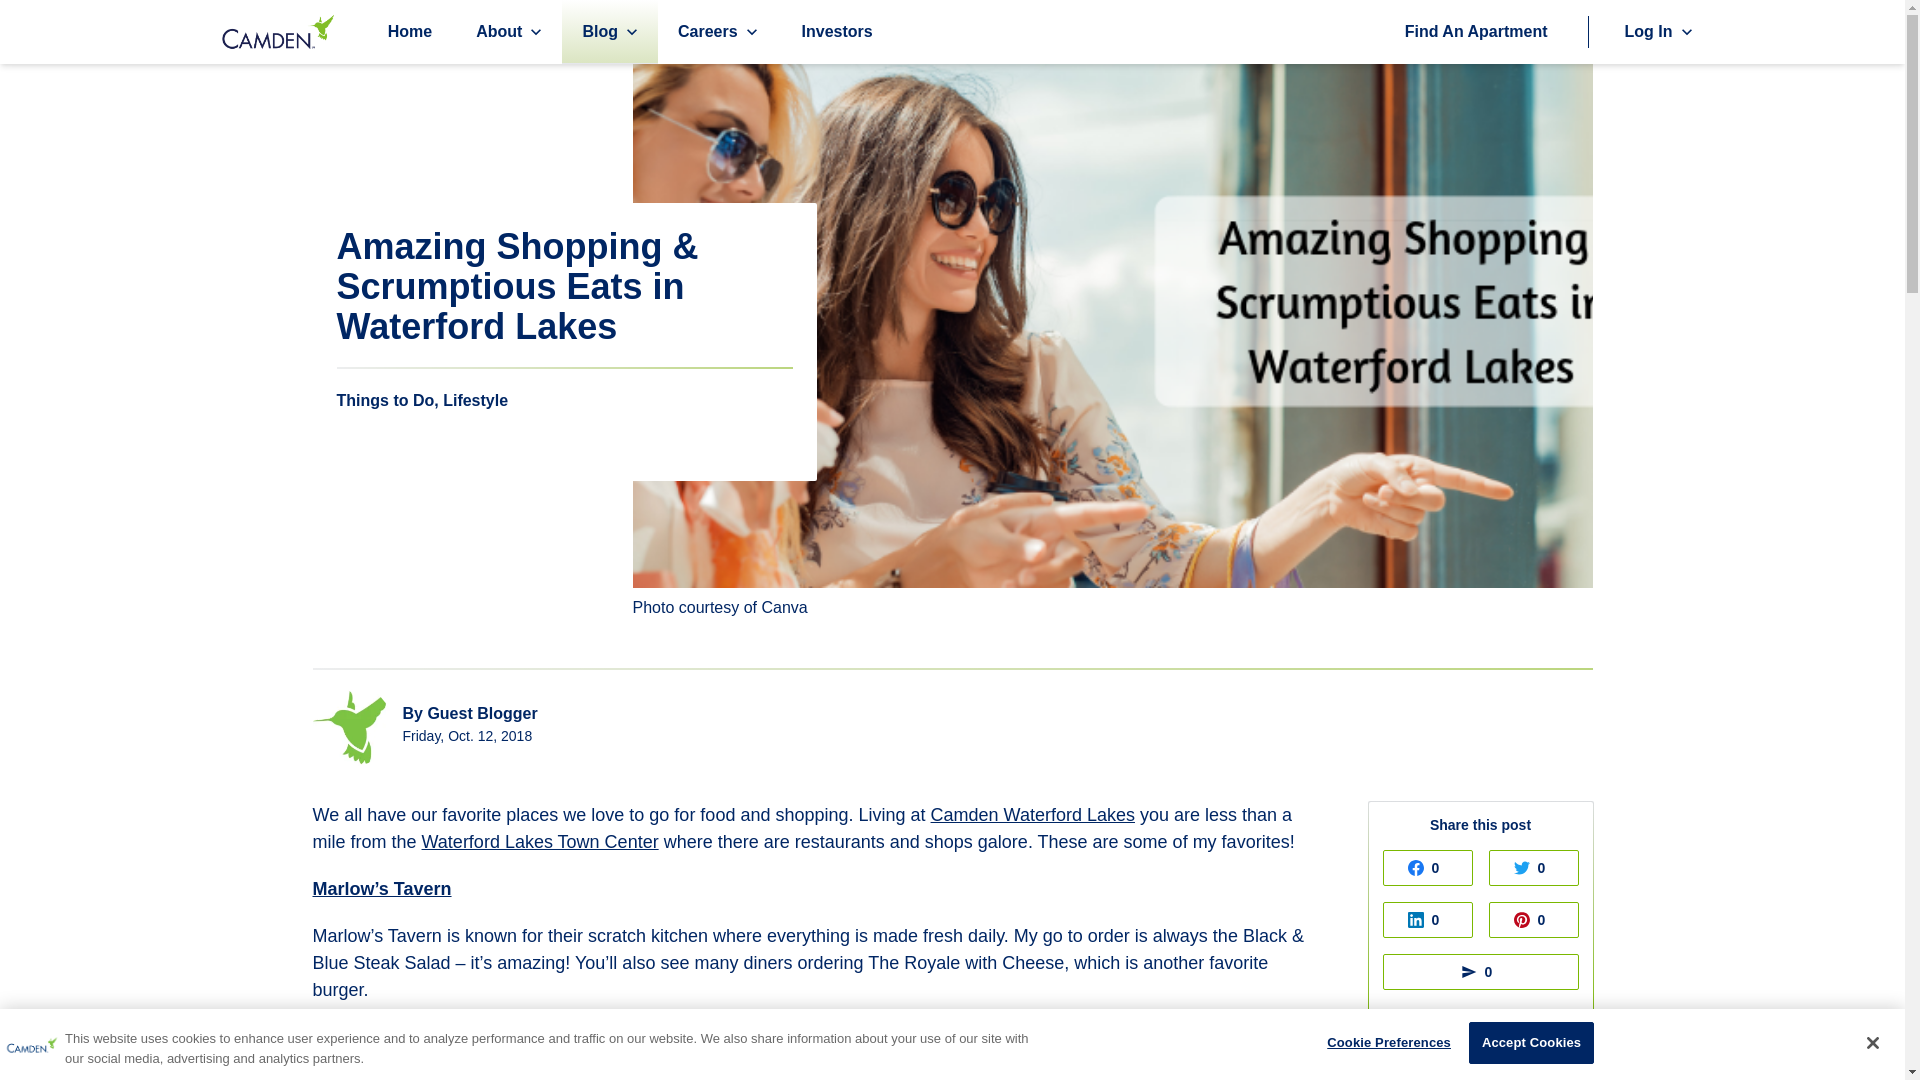 This screenshot has height=1080, width=1920. I want to click on Camden Living Logo, so click(32, 1044).